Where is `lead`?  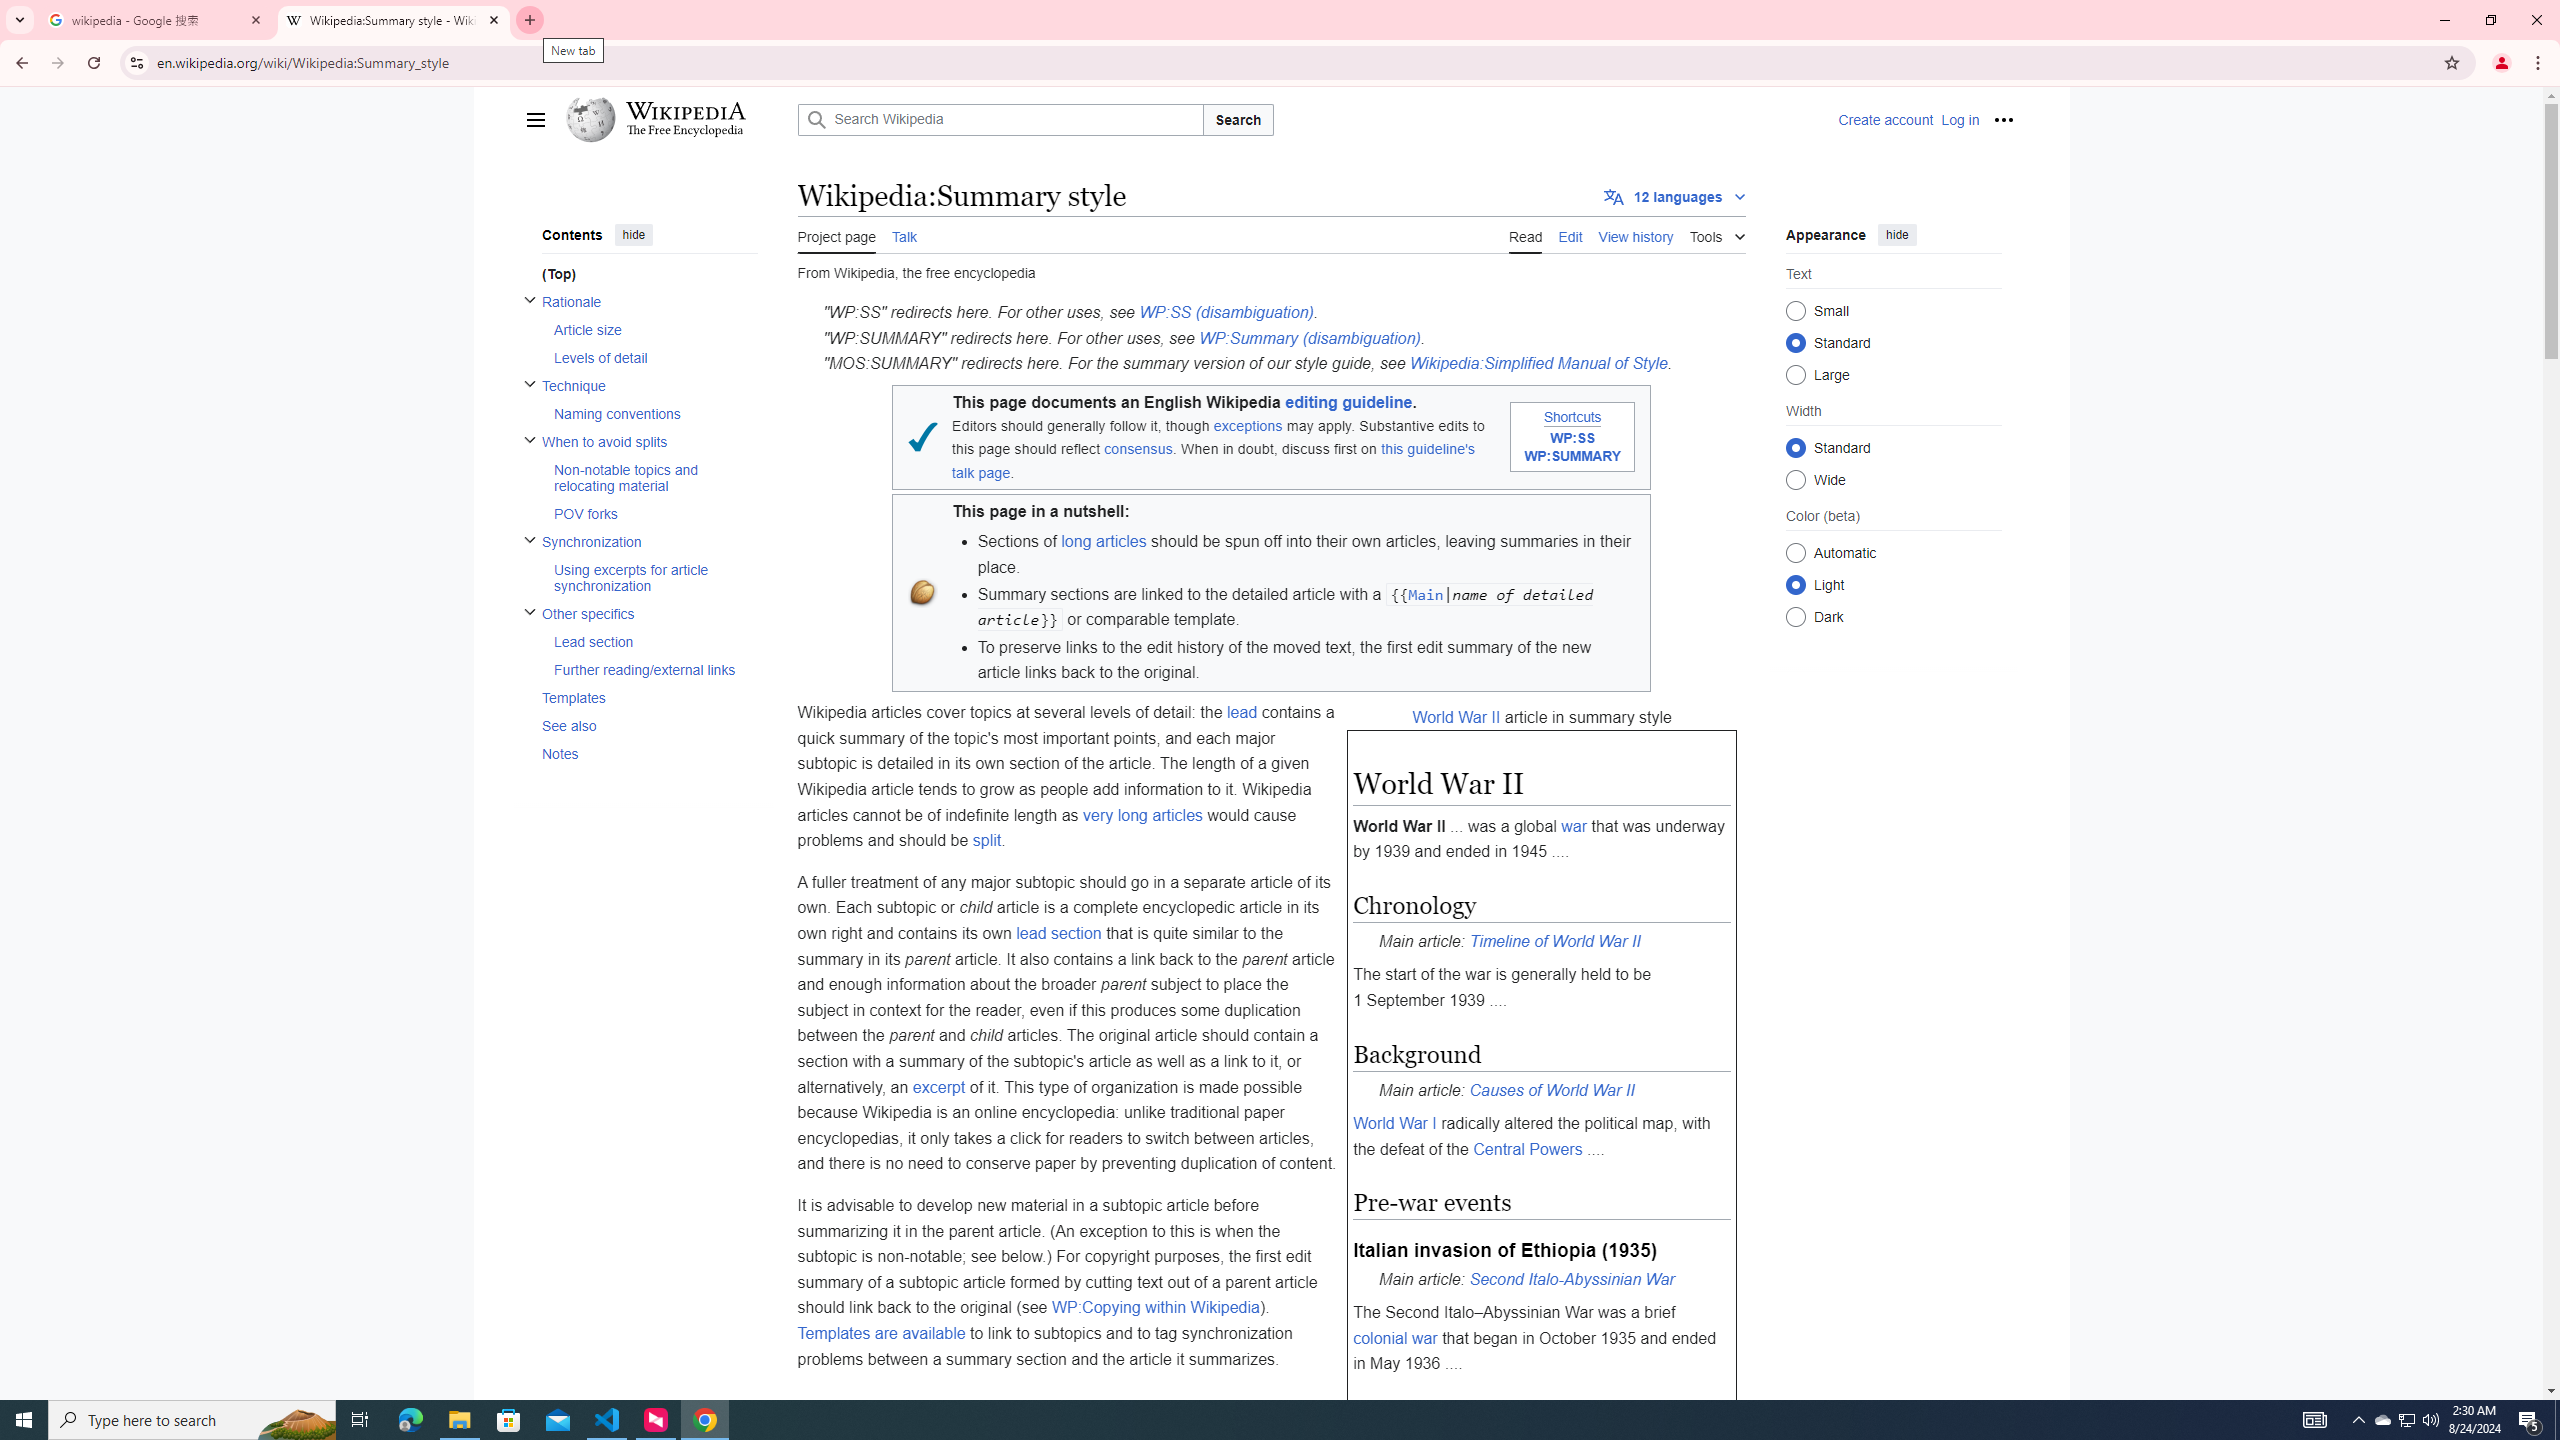
lead is located at coordinates (1241, 712).